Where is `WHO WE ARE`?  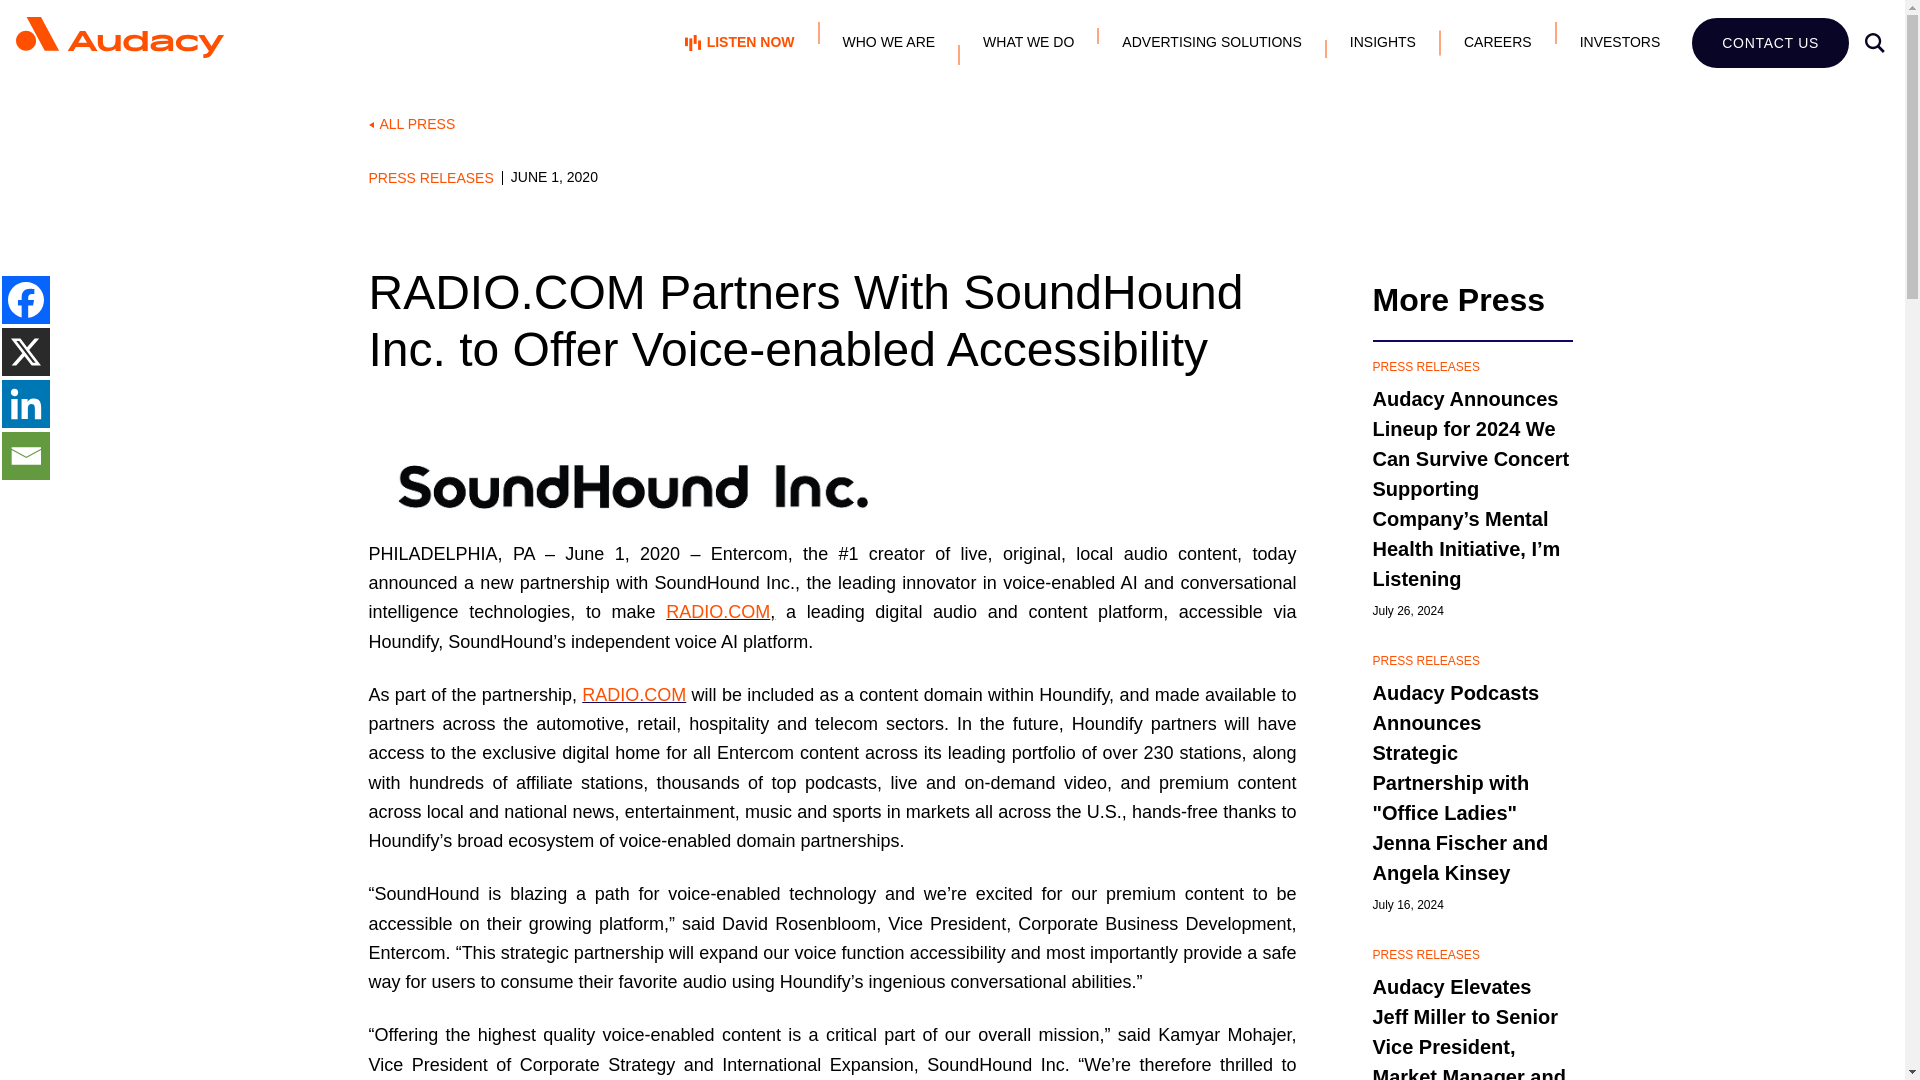 WHO WE ARE is located at coordinates (890, 42).